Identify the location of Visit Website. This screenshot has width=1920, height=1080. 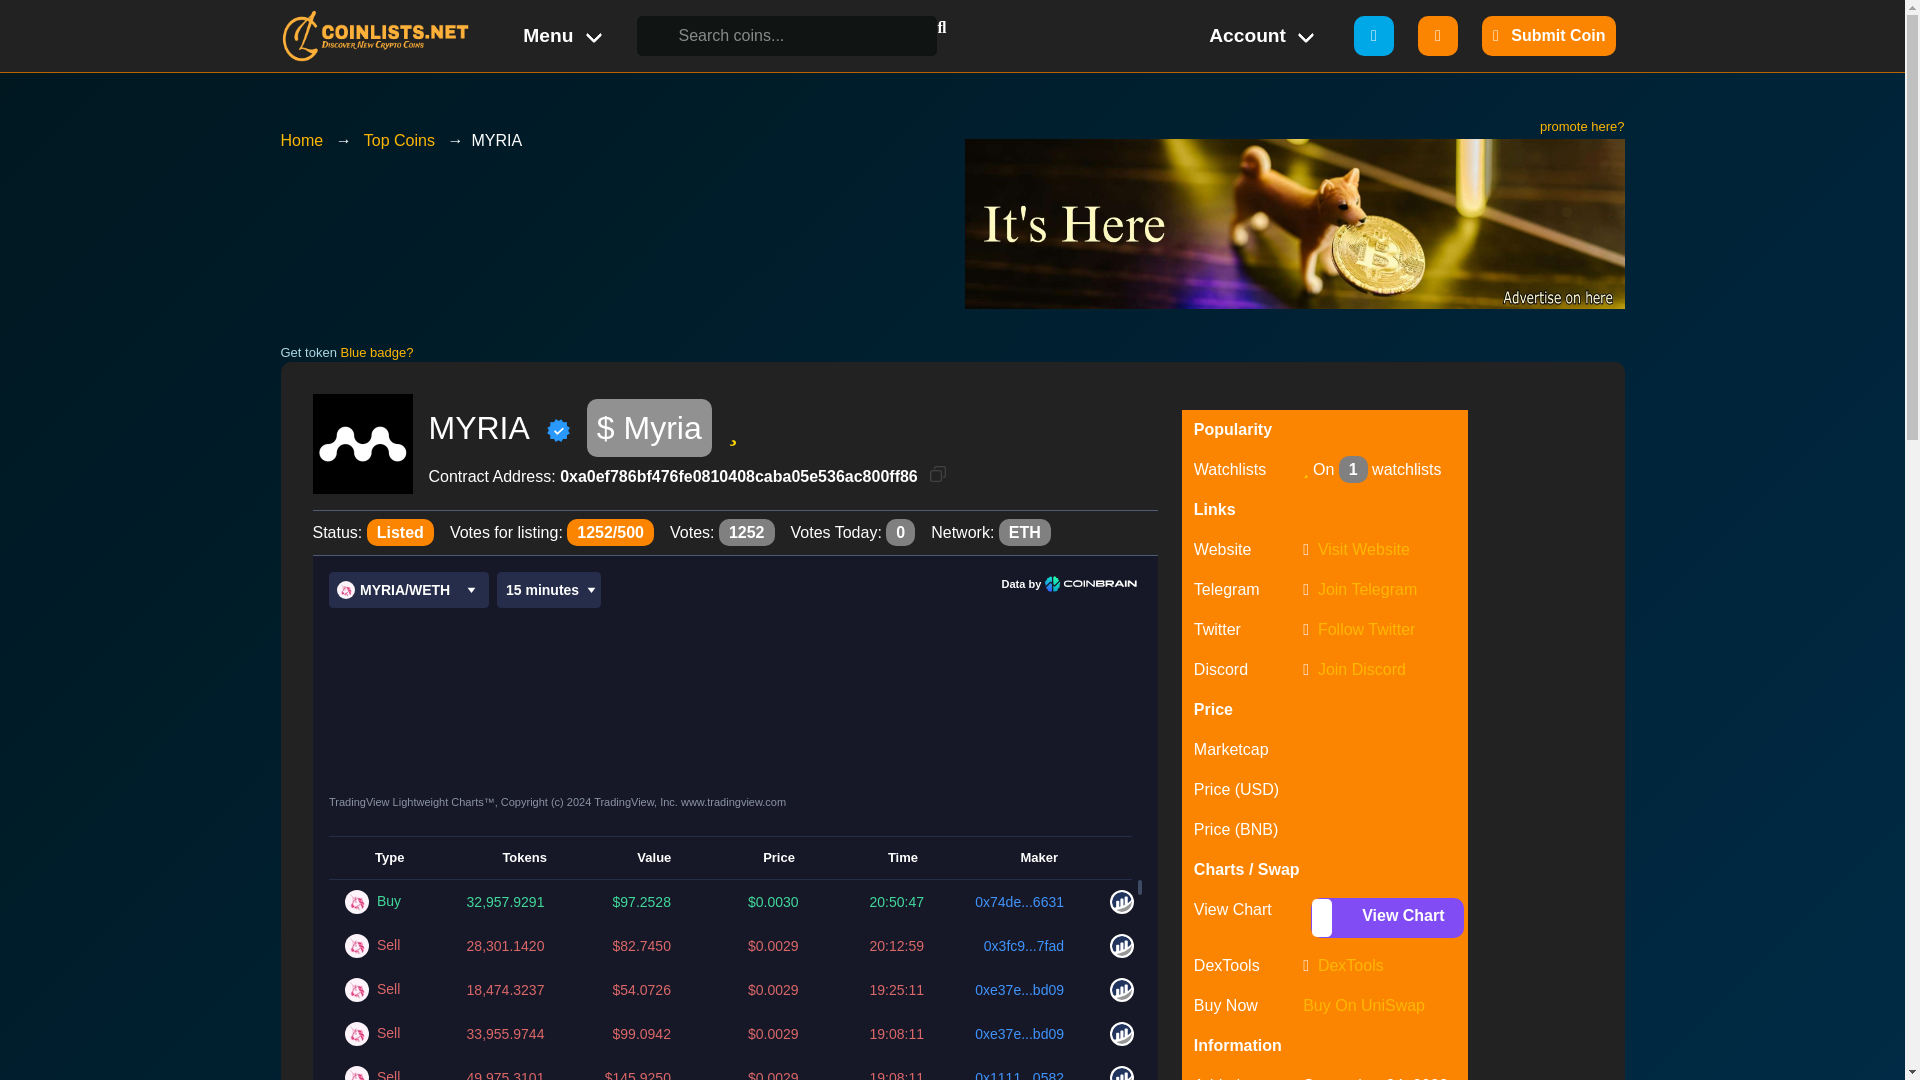
(1363, 550).